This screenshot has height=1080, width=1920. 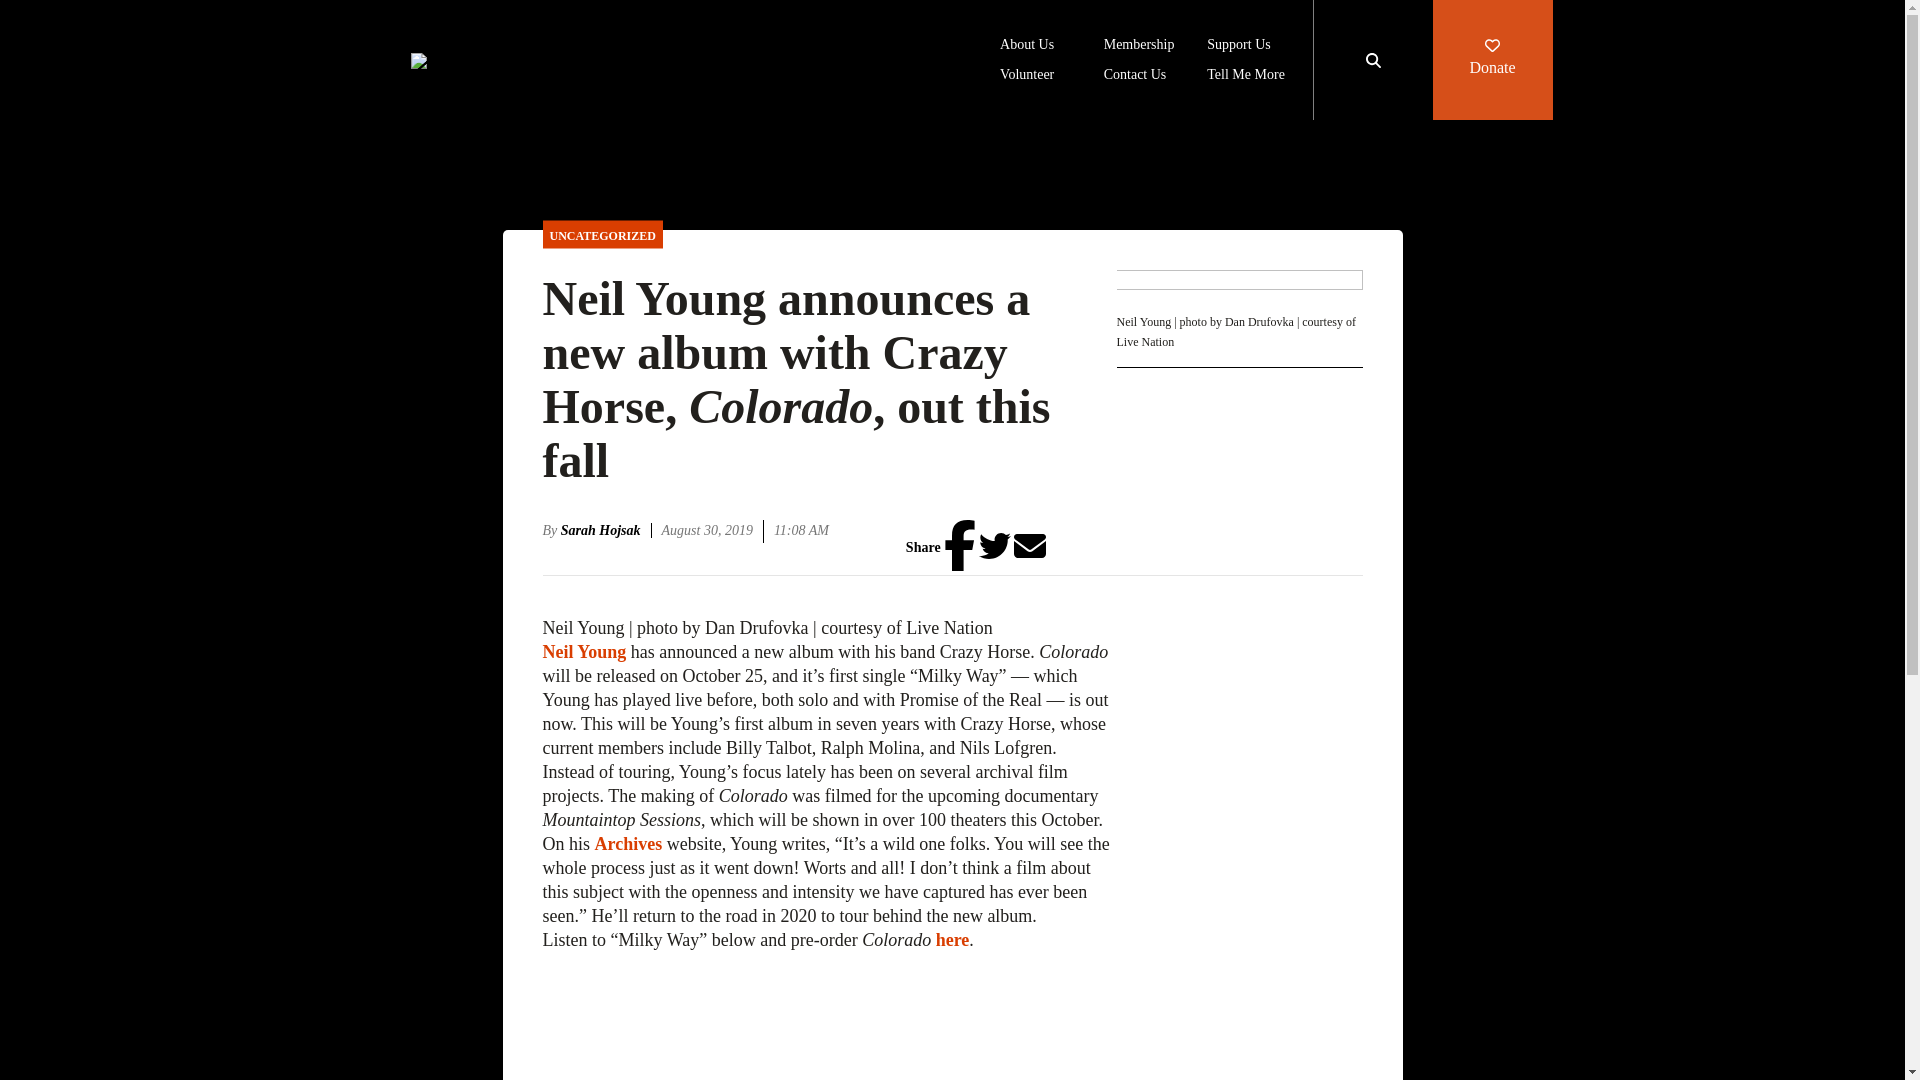 I want to click on Membership, so click(x=1140, y=46).